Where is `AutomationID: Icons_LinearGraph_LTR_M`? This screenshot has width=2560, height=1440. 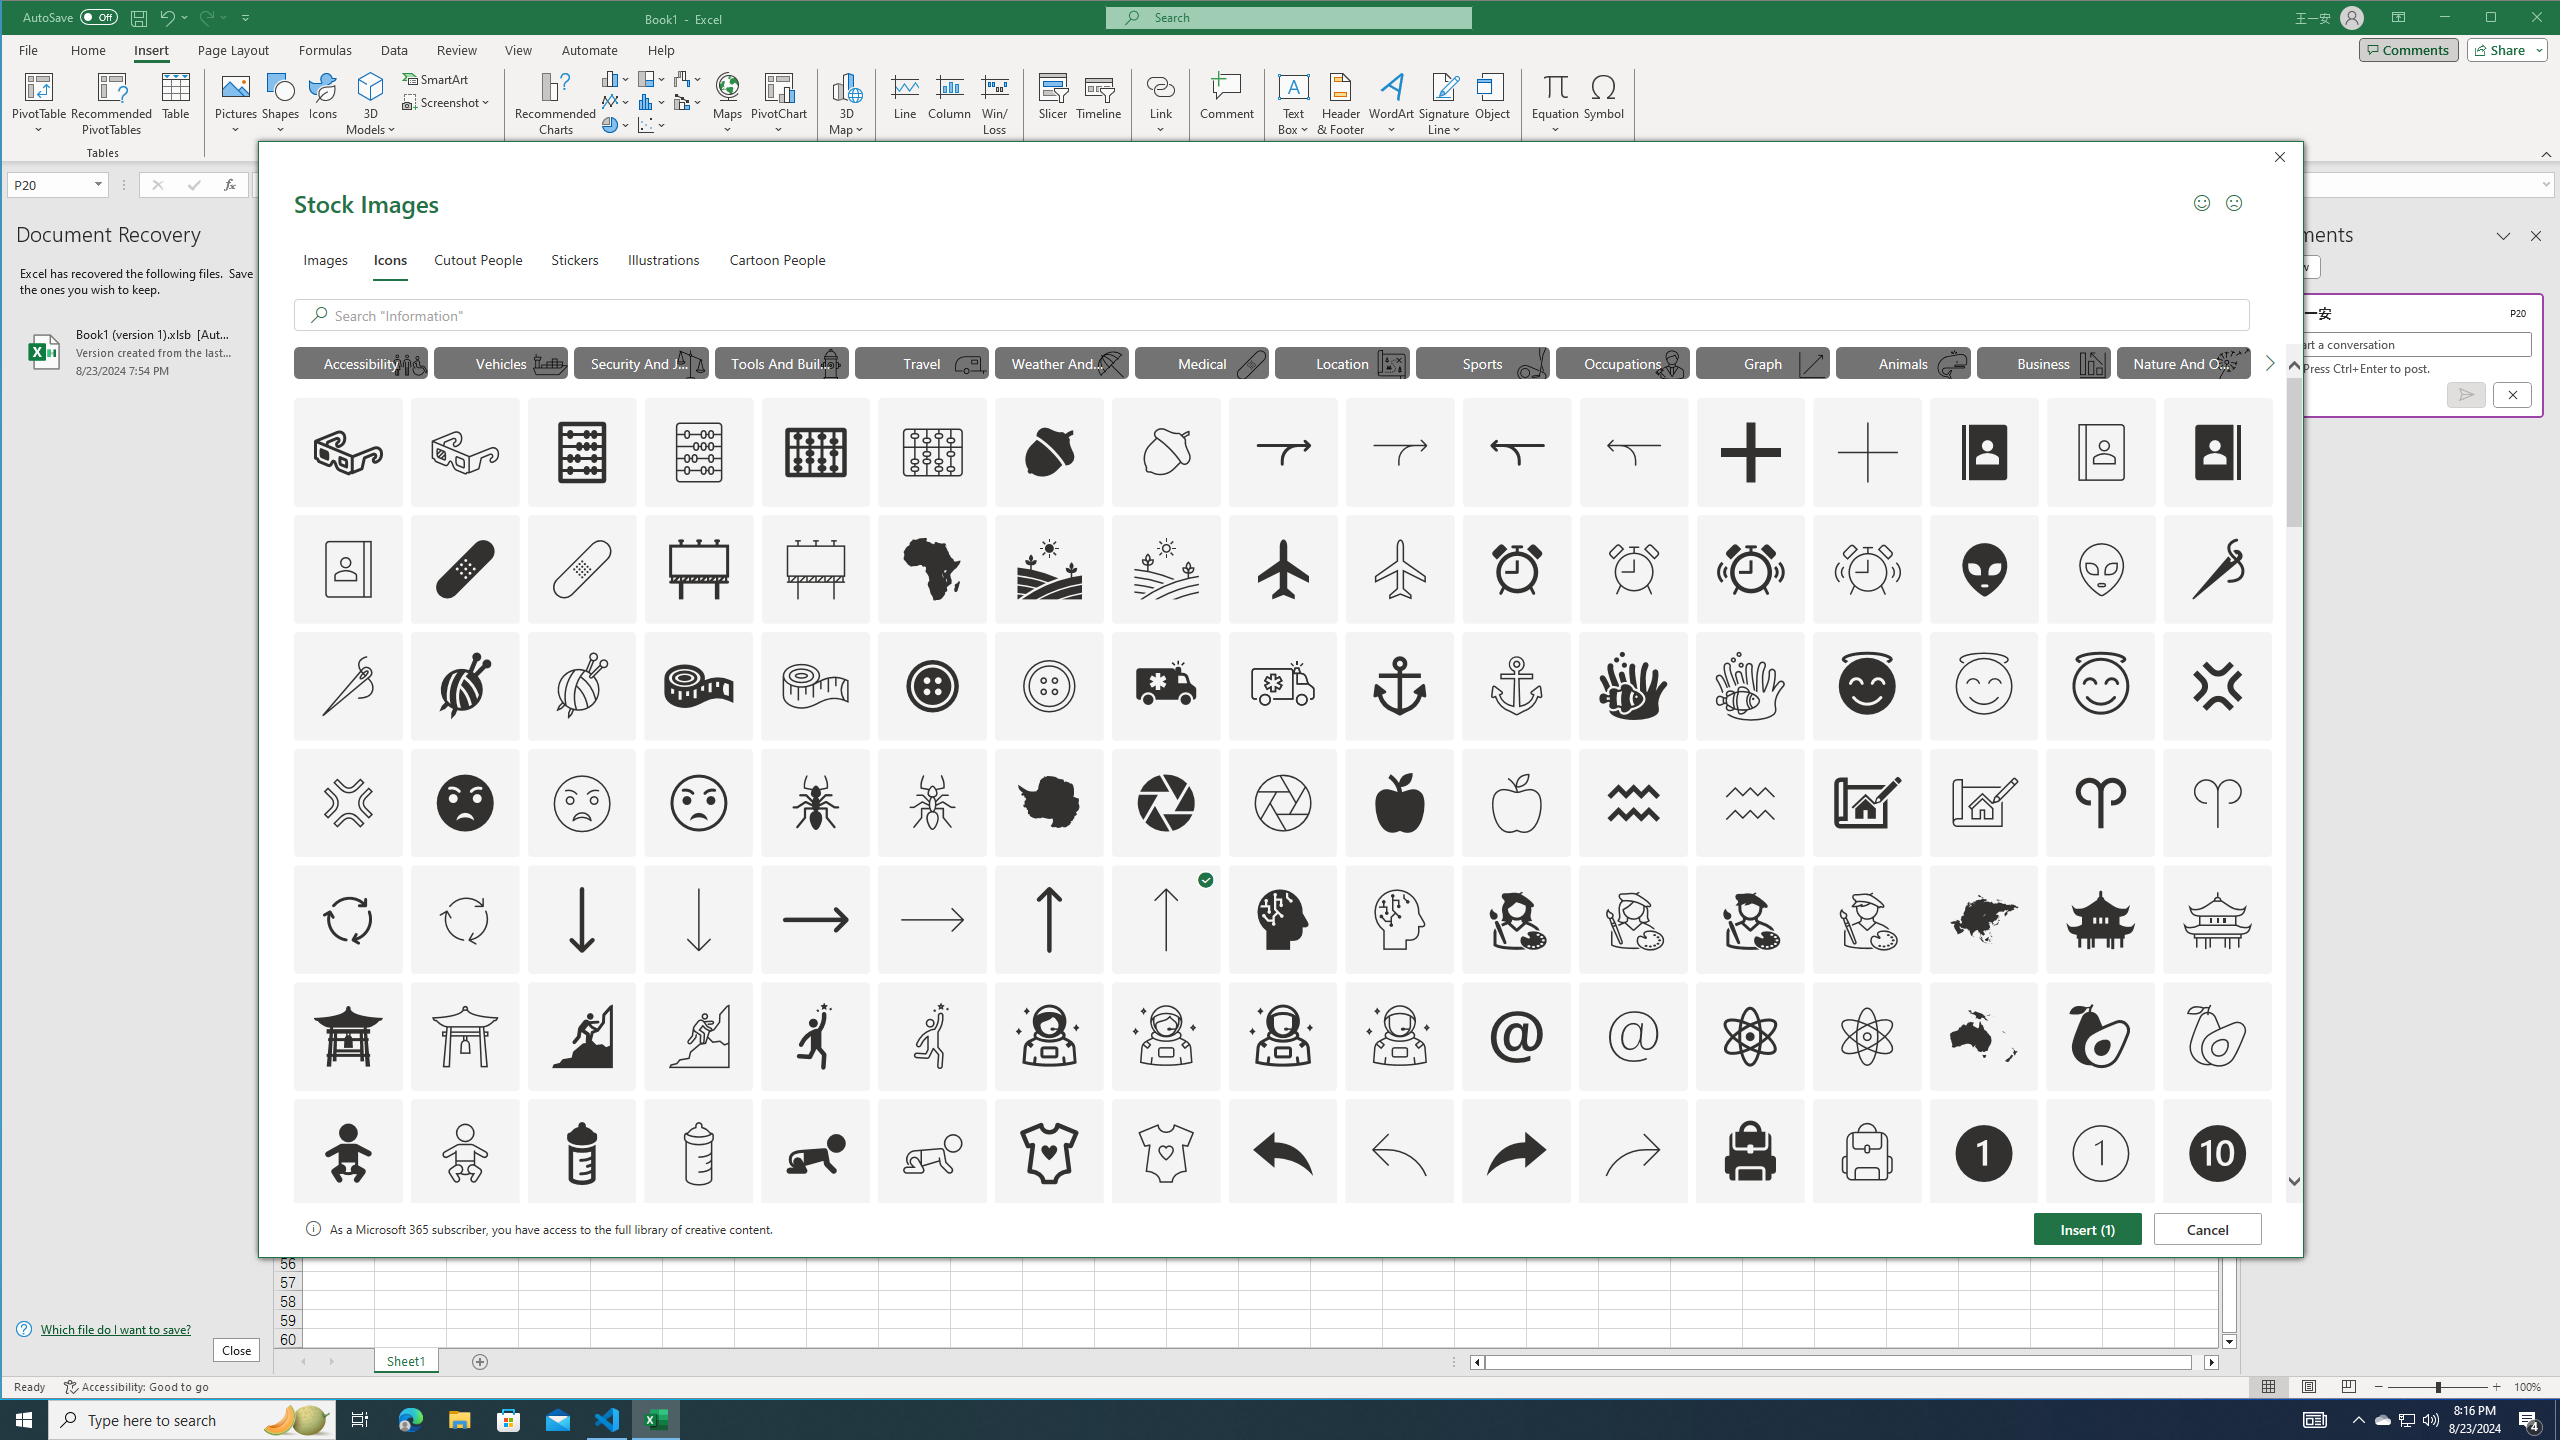 AutomationID: Icons_LinearGraph_LTR_M is located at coordinates (1812, 365).